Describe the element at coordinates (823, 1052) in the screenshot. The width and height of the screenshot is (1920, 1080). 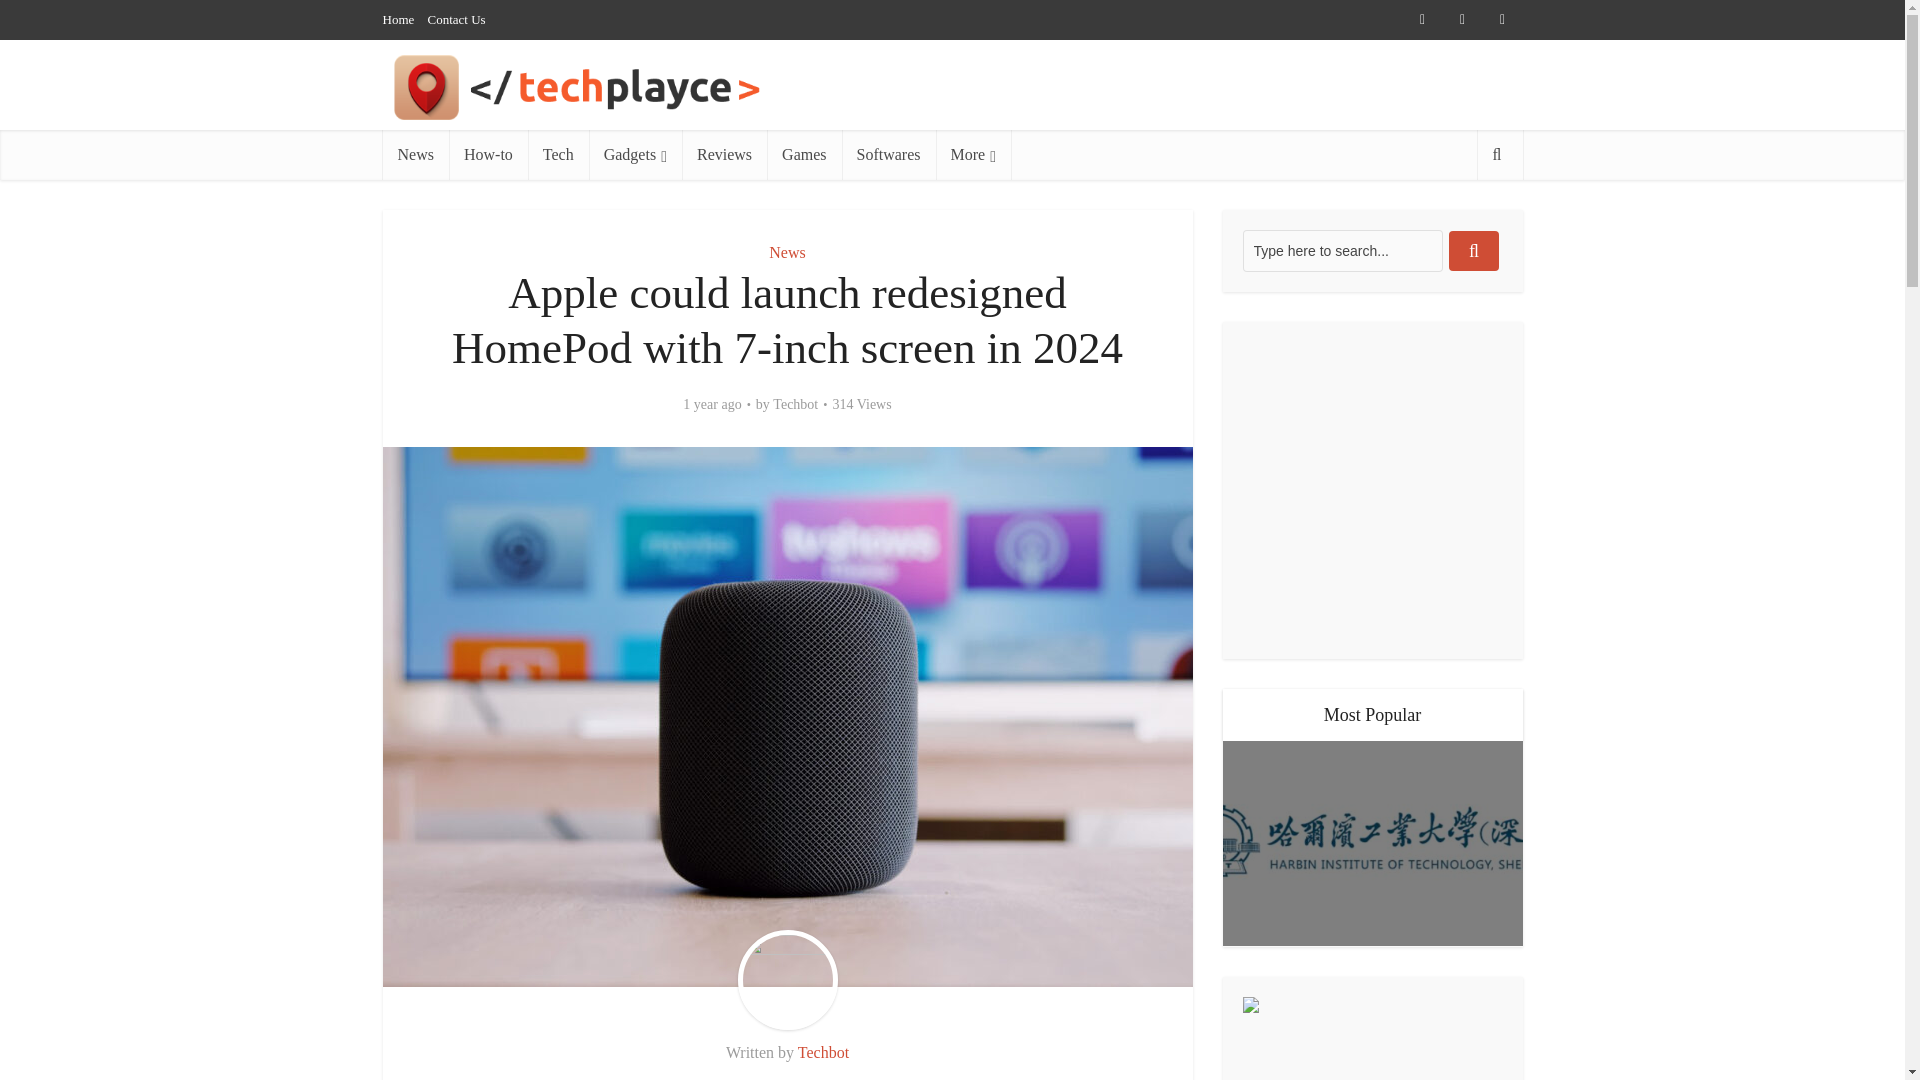
I see `Techbot` at that location.